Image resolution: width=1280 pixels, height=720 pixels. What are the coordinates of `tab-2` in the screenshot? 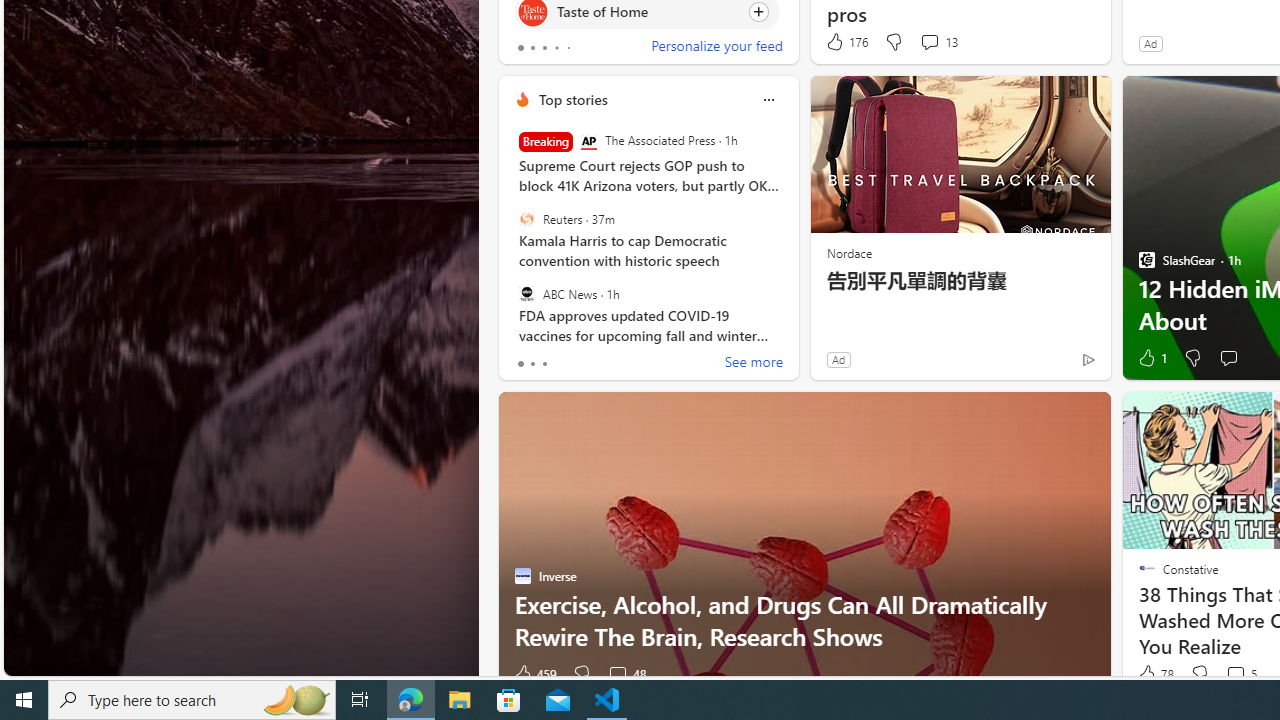 It's located at (544, 364).